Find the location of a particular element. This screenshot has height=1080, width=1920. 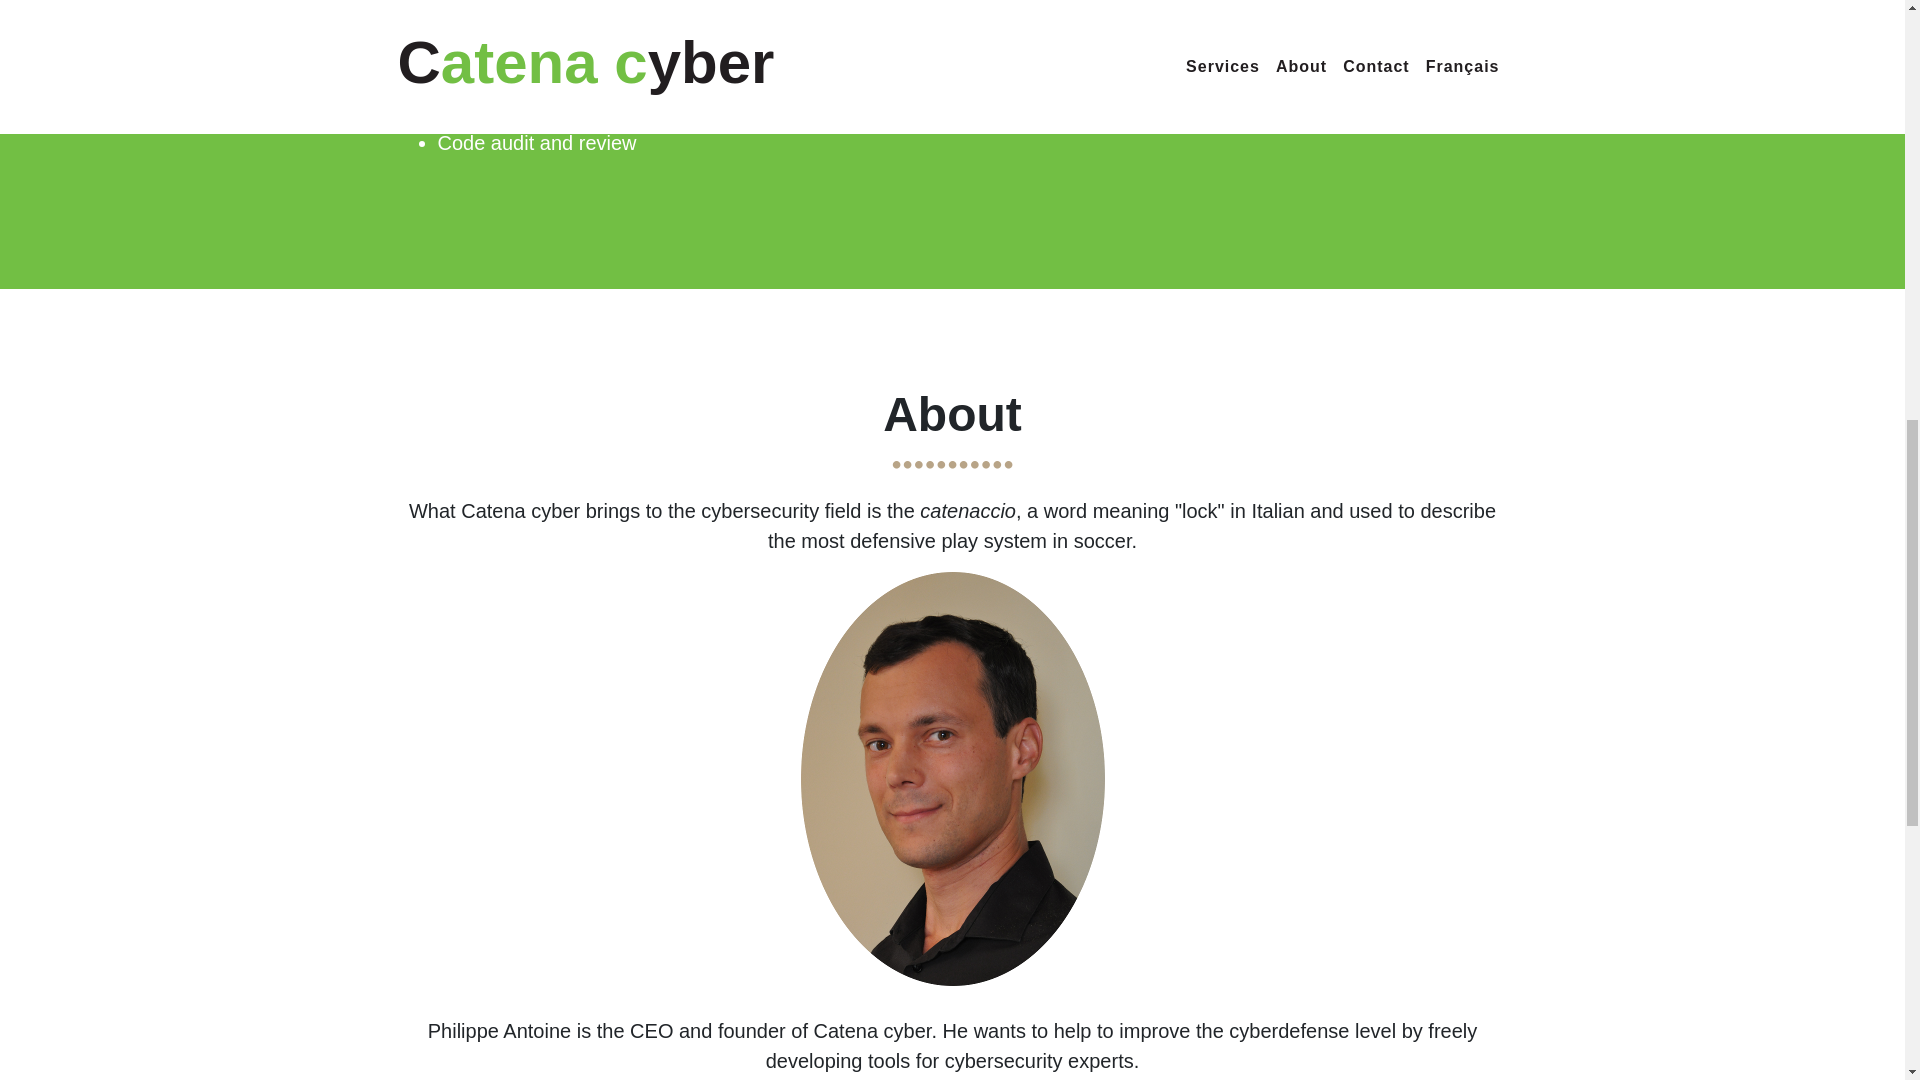

DynamoRIO is located at coordinates (1041, 112).